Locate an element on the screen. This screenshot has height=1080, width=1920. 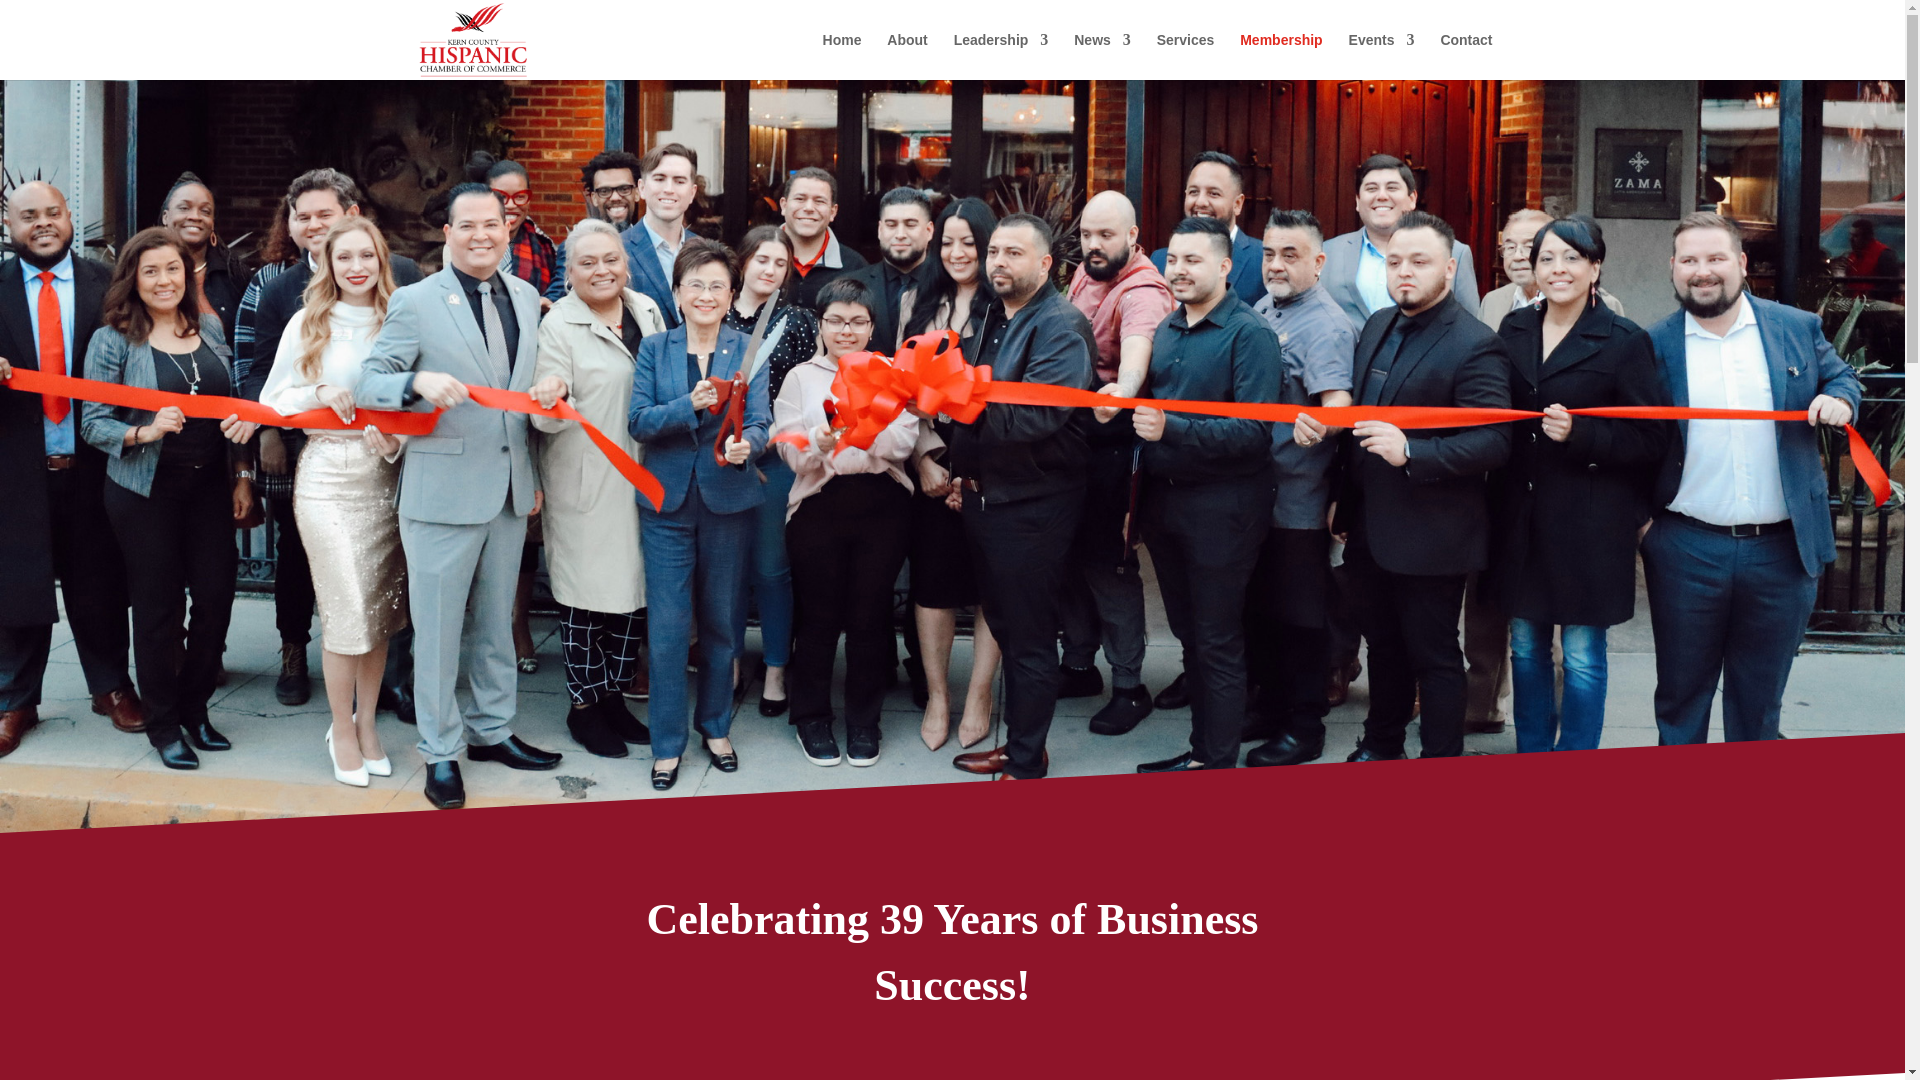
Membership is located at coordinates (1281, 56).